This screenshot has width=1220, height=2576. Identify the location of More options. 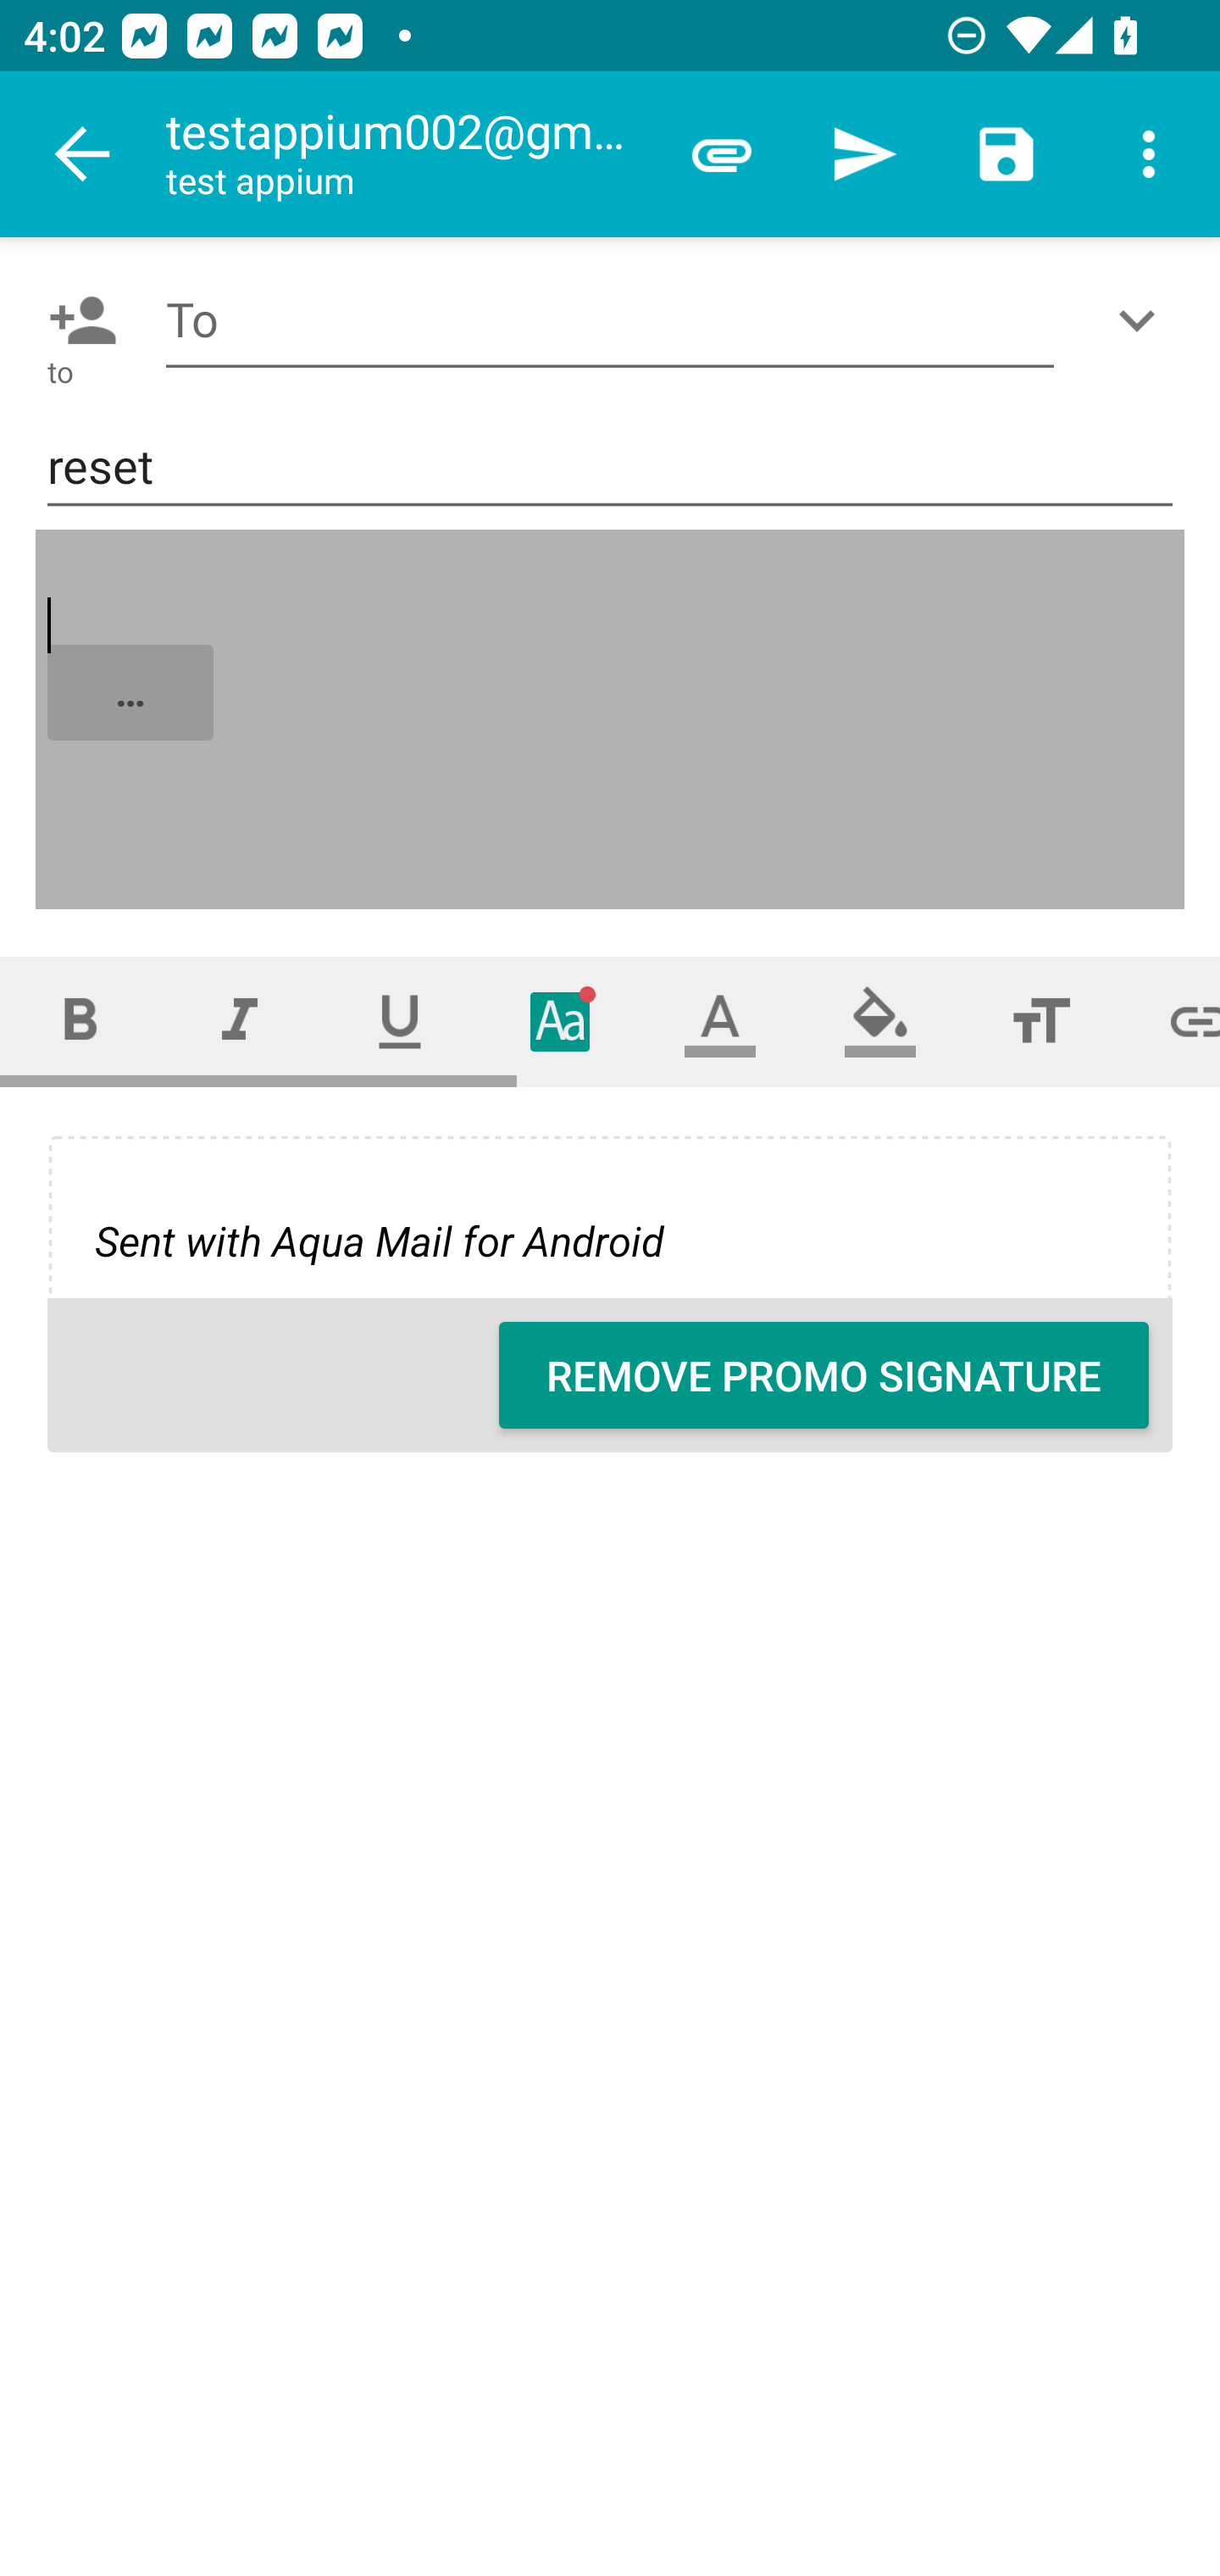
(1149, 154).